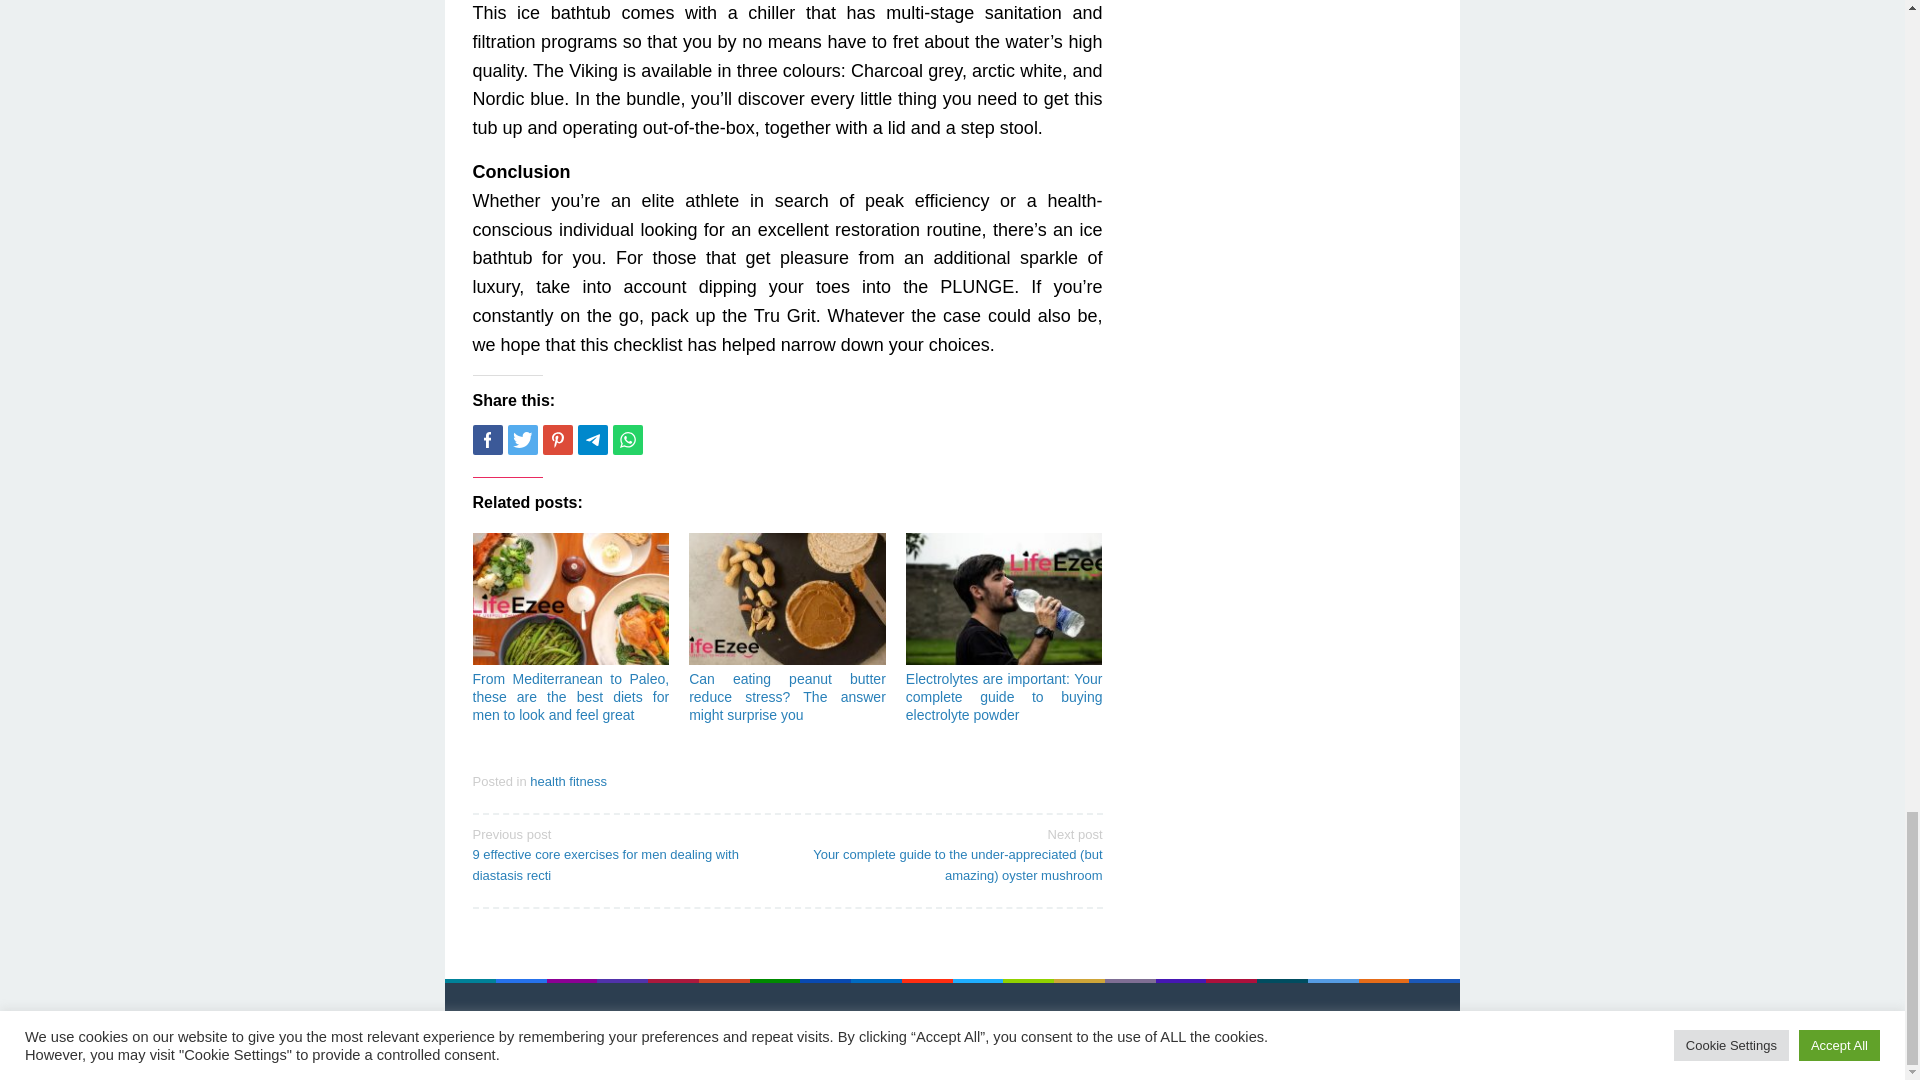 The image size is (1920, 1080). I want to click on Whatsapp, so click(626, 440).